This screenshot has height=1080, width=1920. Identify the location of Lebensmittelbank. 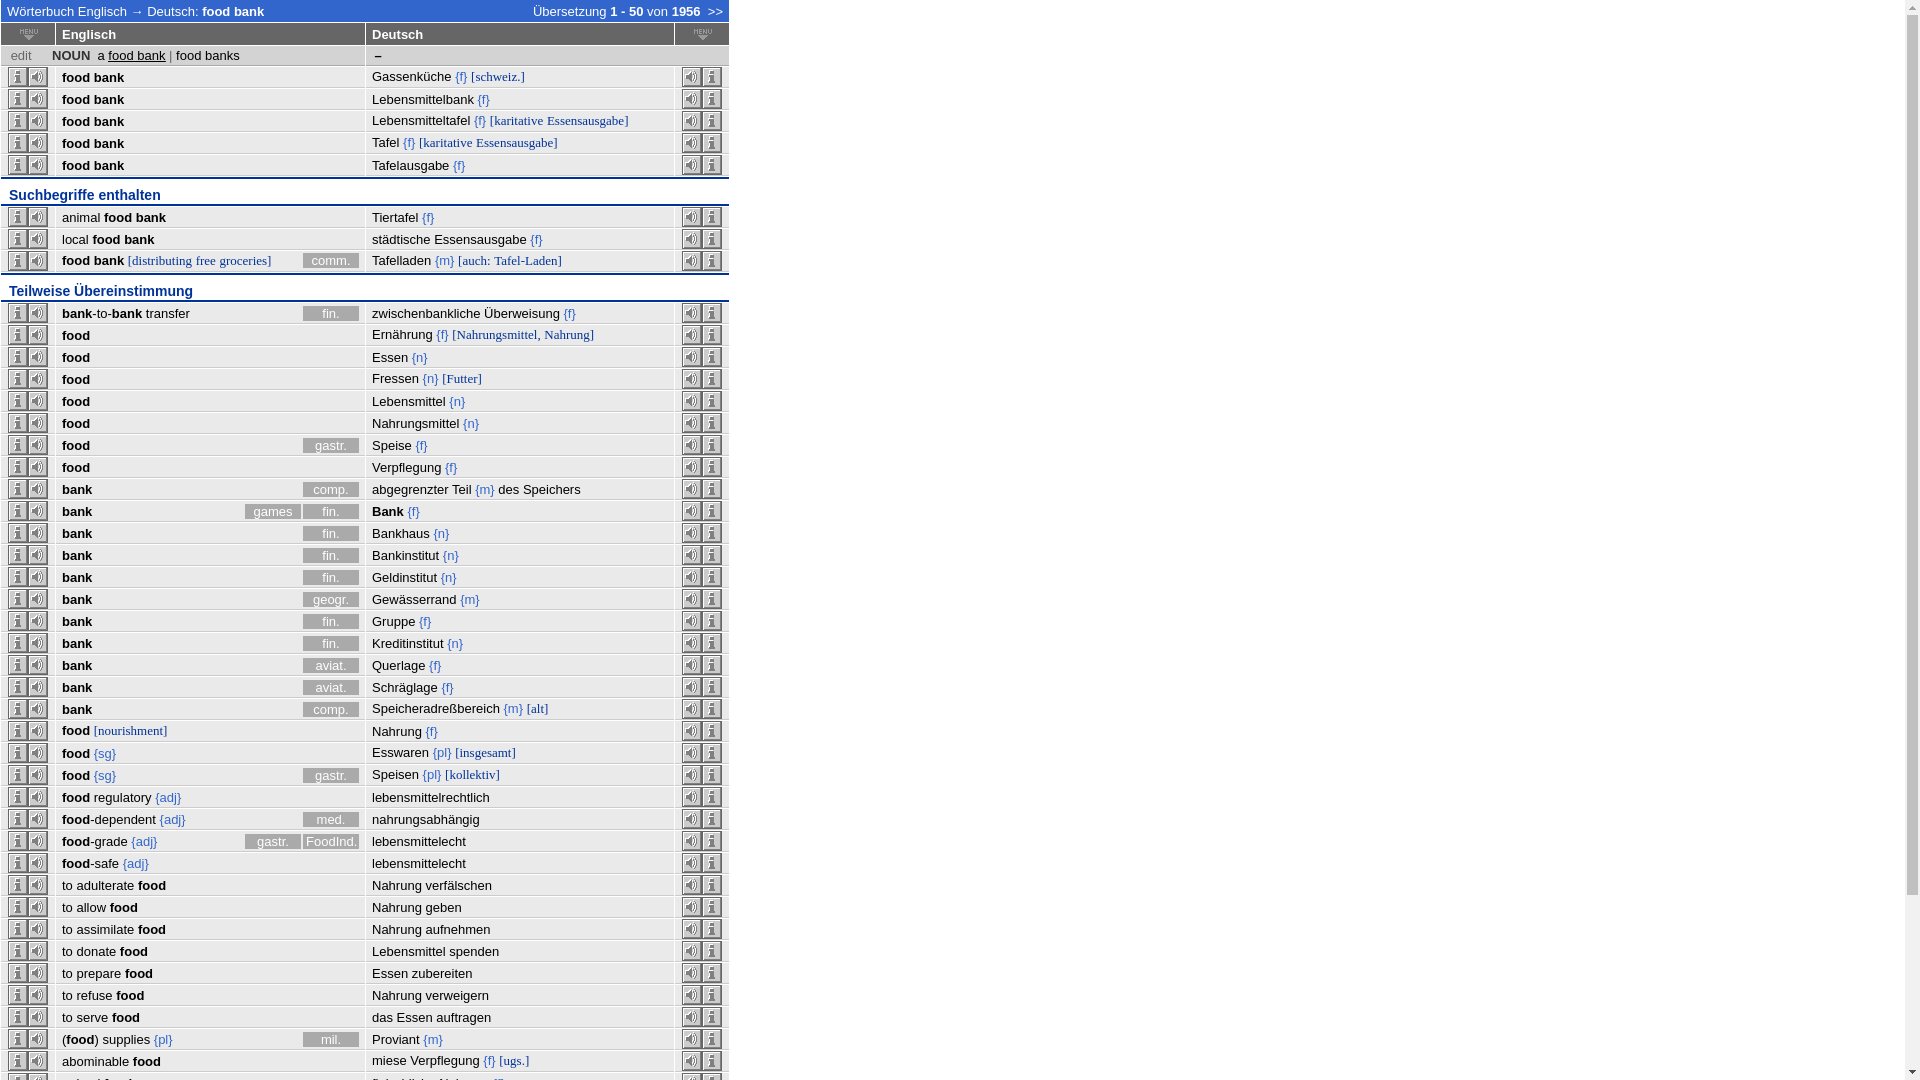
(423, 100).